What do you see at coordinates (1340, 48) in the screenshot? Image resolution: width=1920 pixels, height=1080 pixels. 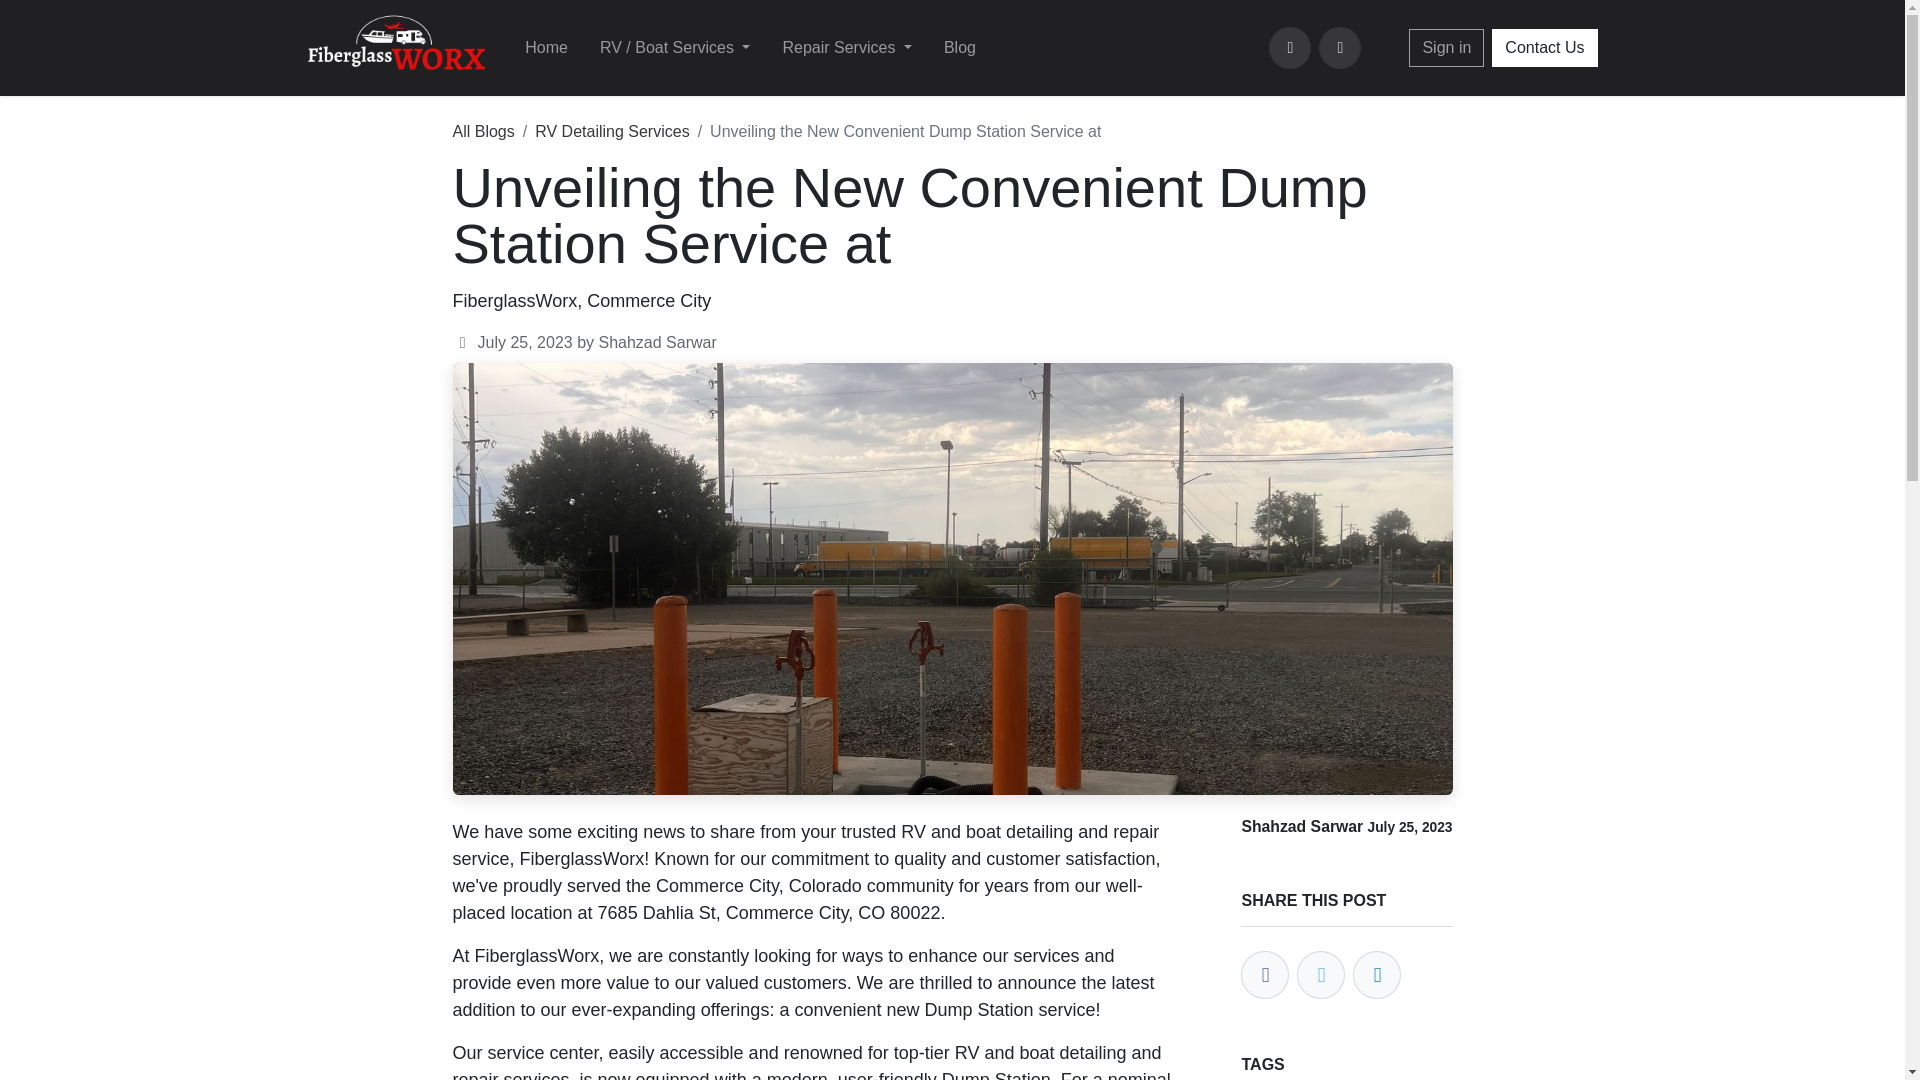 I see `Search` at bounding box center [1340, 48].